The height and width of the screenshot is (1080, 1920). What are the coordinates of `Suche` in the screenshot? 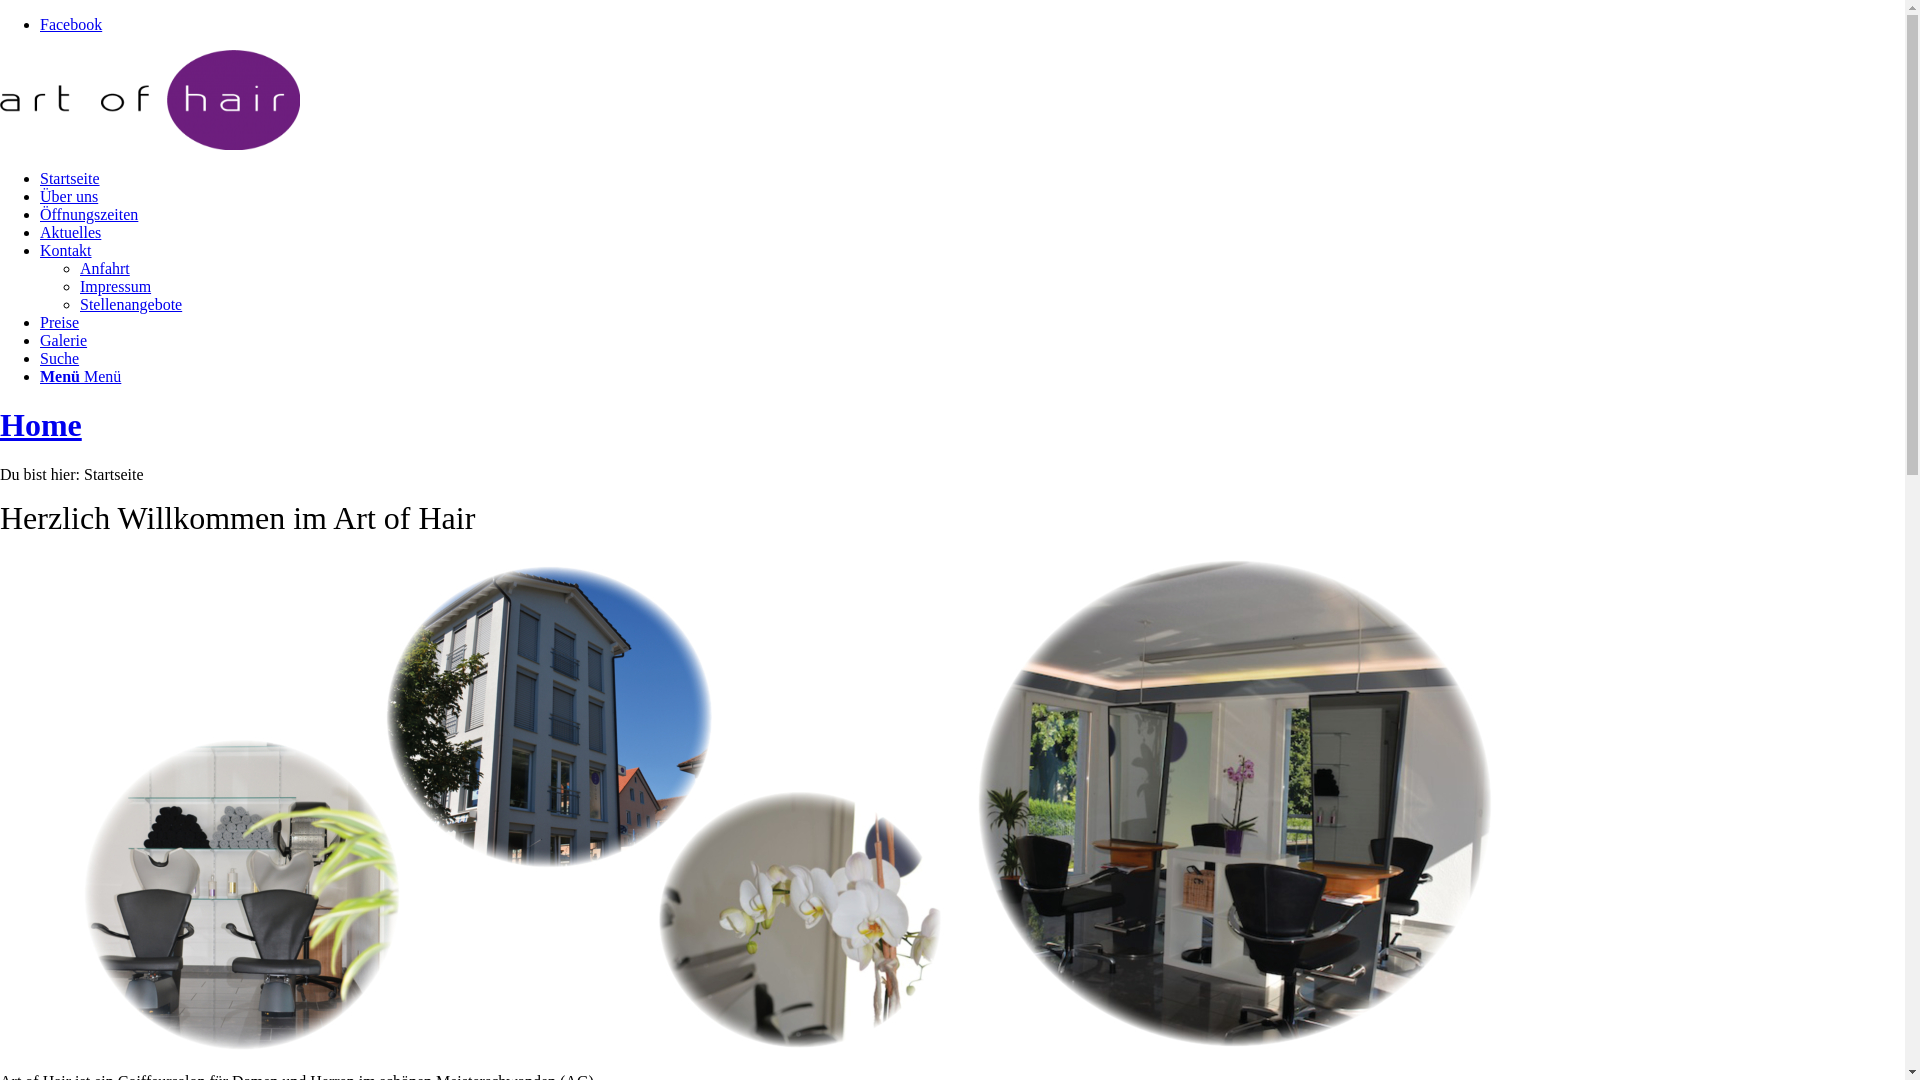 It's located at (60, 358).